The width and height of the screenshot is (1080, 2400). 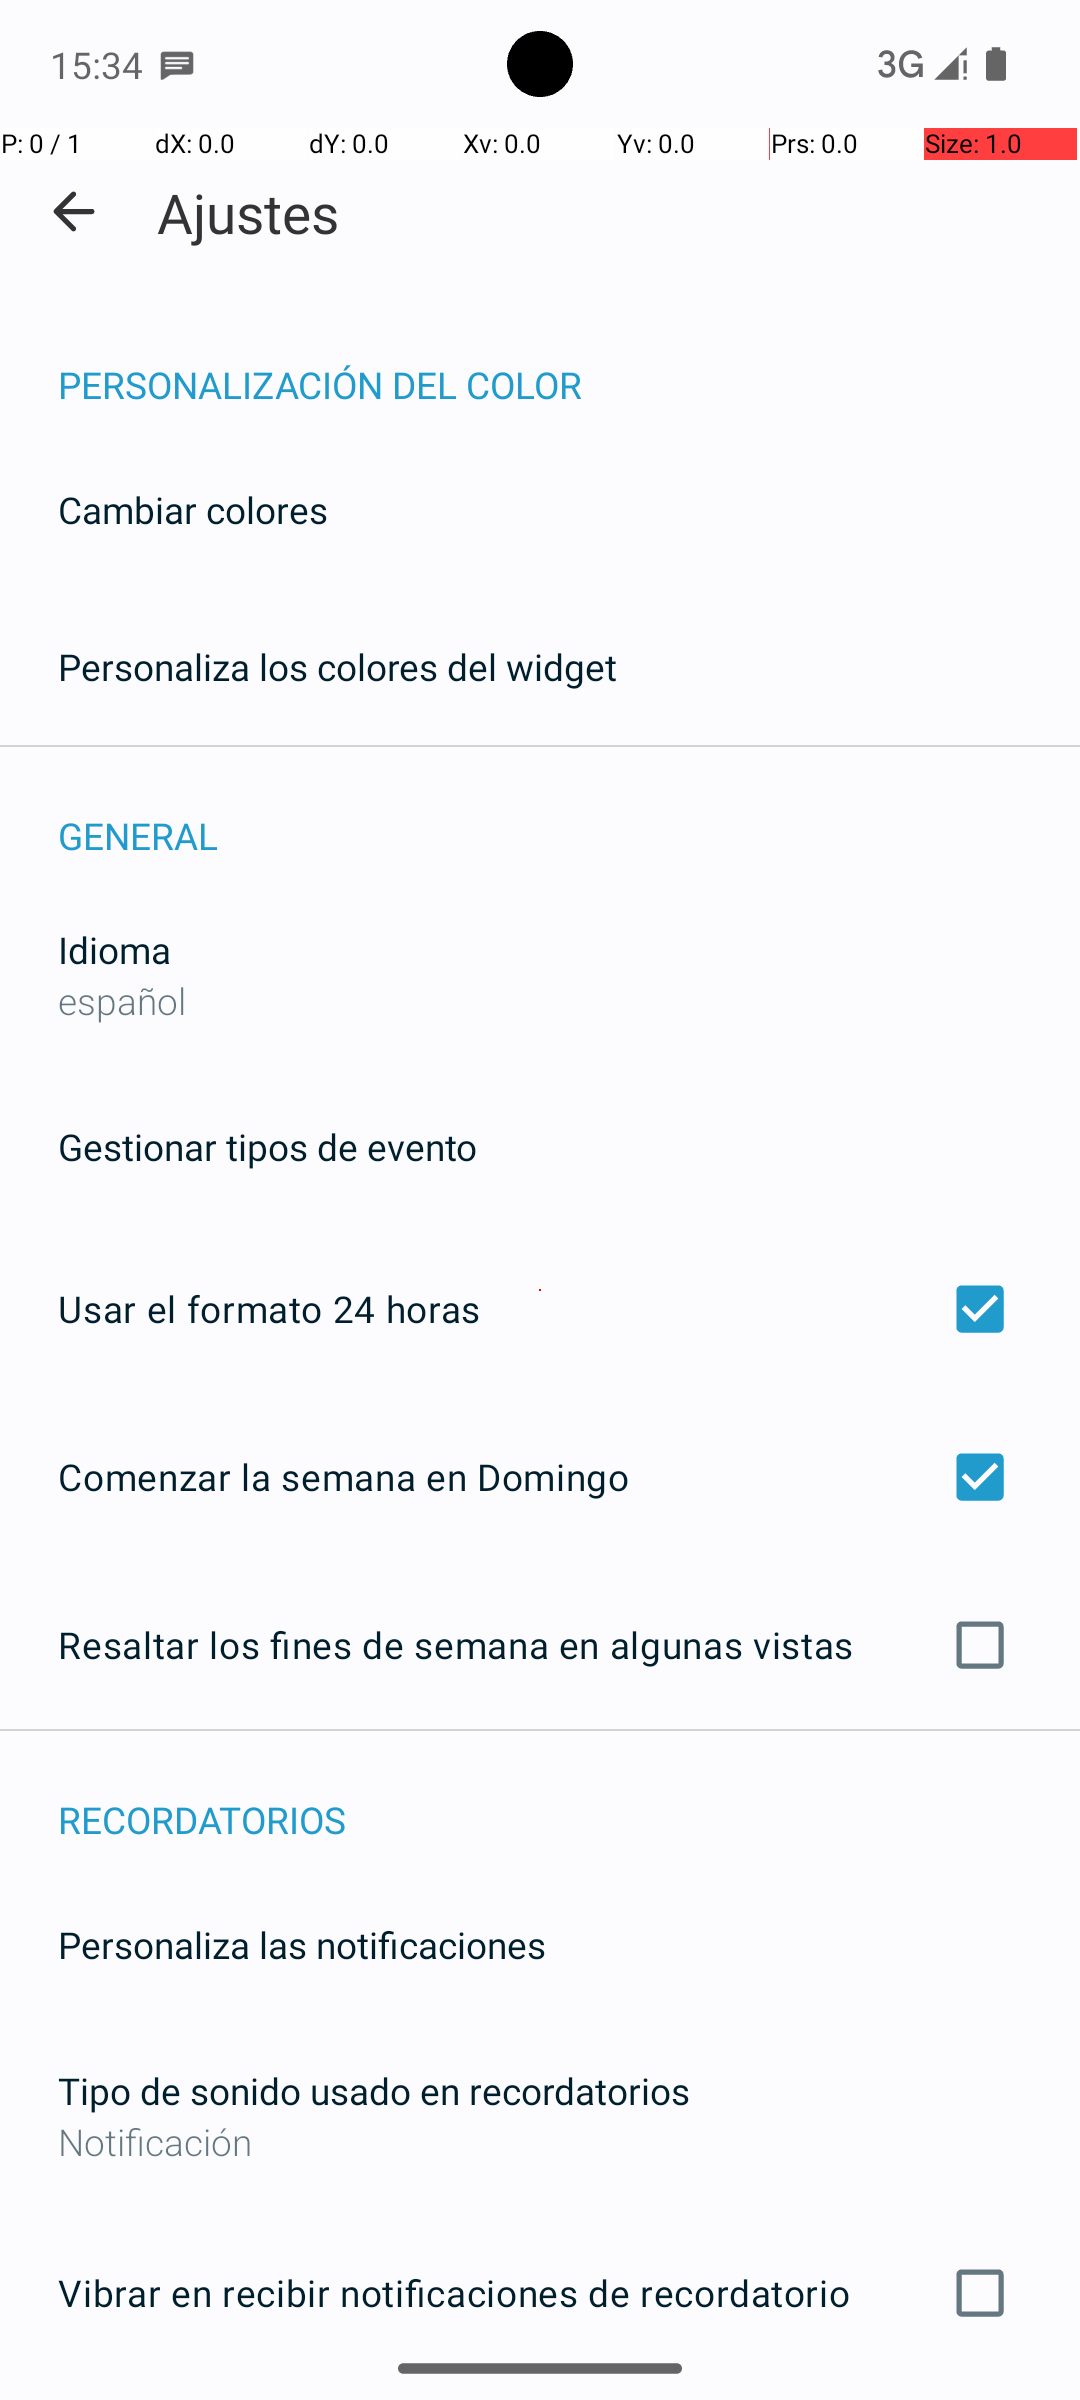 What do you see at coordinates (540, 2399) in the screenshot?
I see `Repetir recordatorios hasta ser descartados` at bounding box center [540, 2399].